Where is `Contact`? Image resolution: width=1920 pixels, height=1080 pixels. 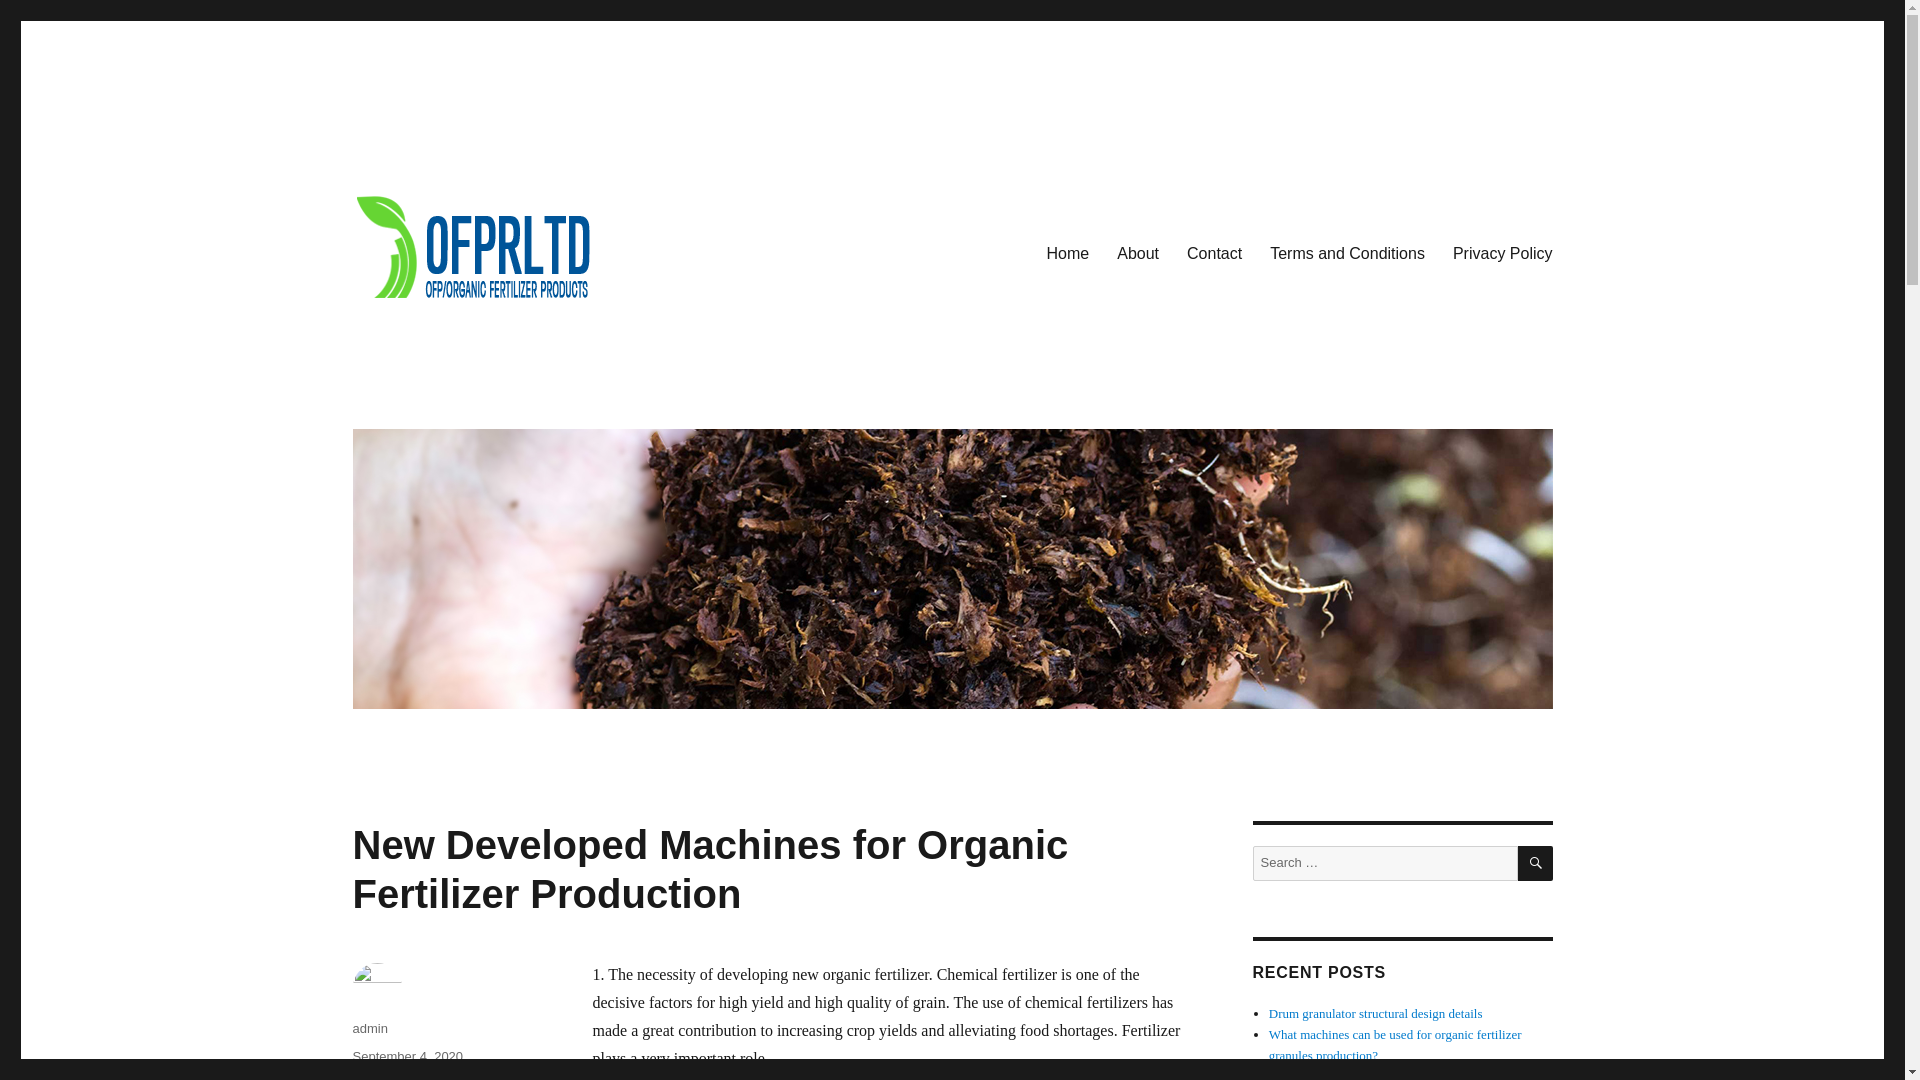 Contact is located at coordinates (1214, 253).